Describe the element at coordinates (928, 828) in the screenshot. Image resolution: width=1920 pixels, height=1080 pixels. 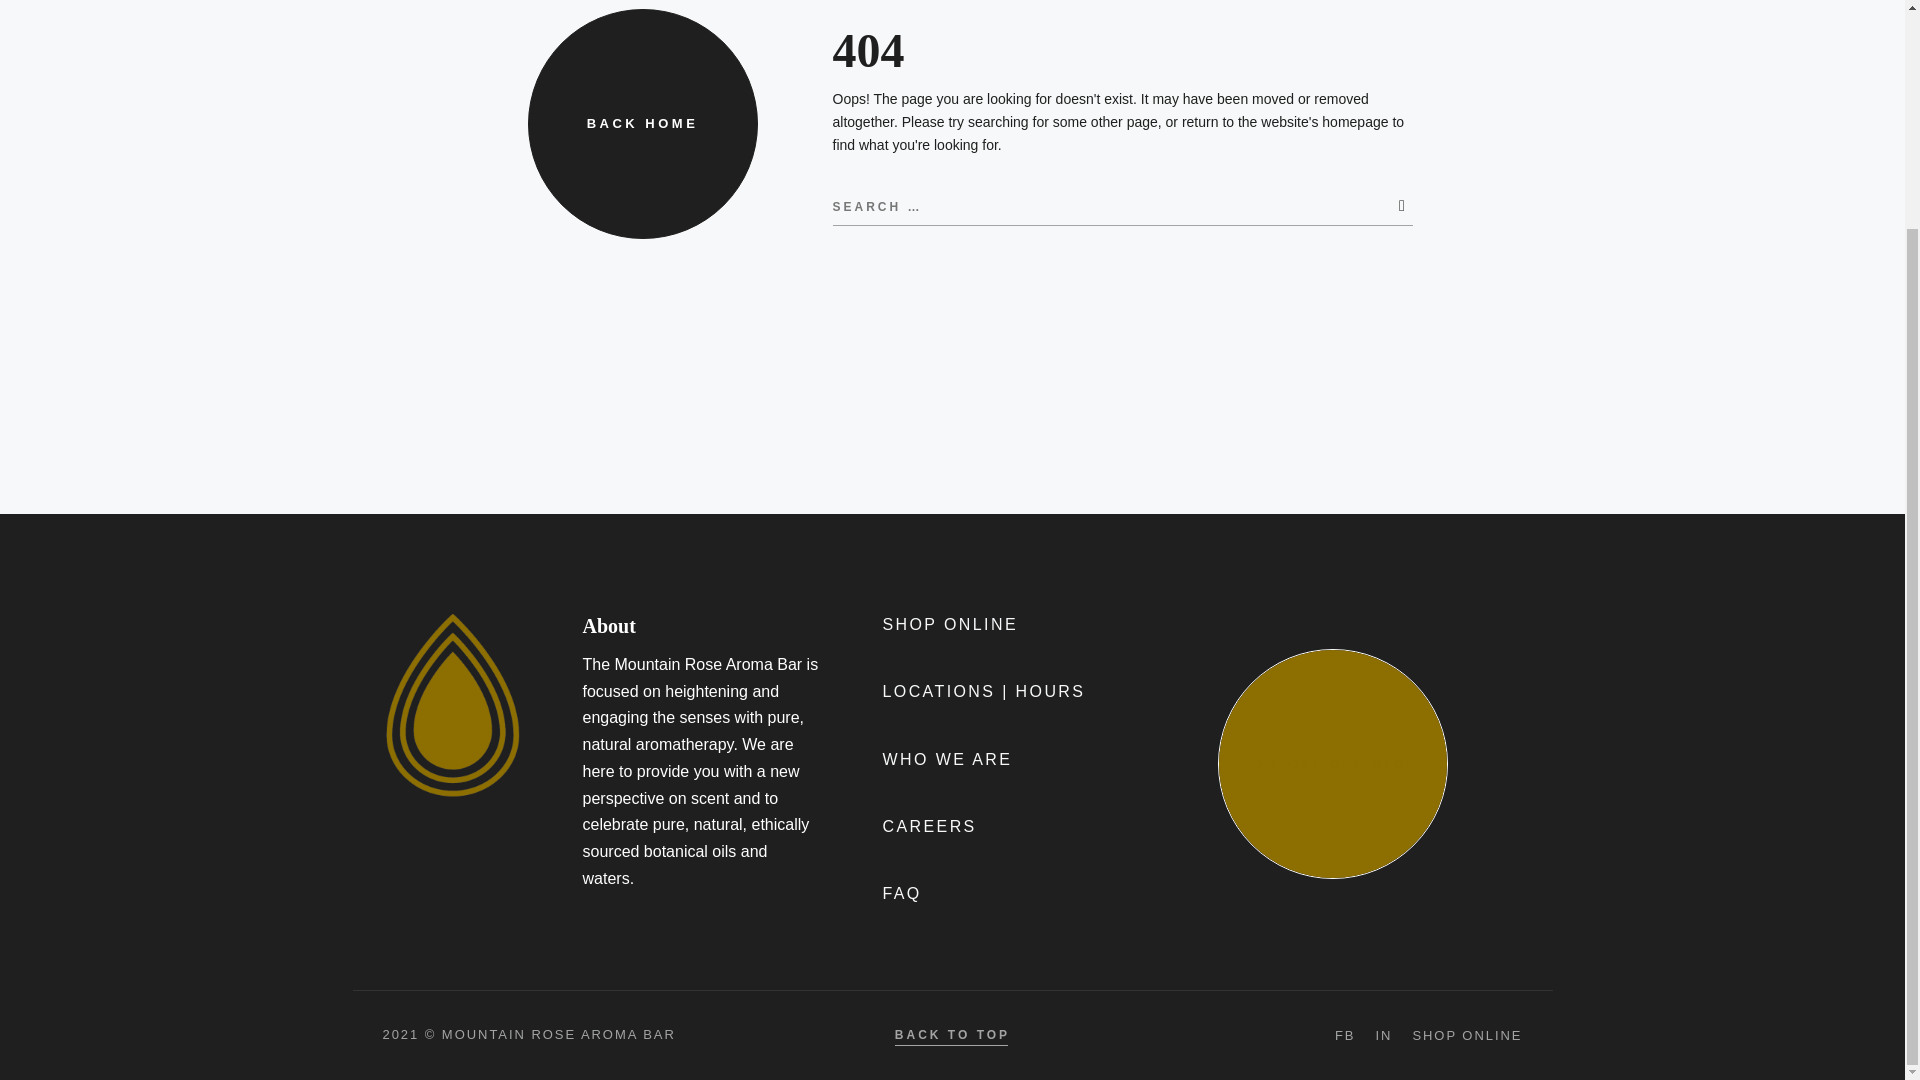
I see `CAREERS` at that location.